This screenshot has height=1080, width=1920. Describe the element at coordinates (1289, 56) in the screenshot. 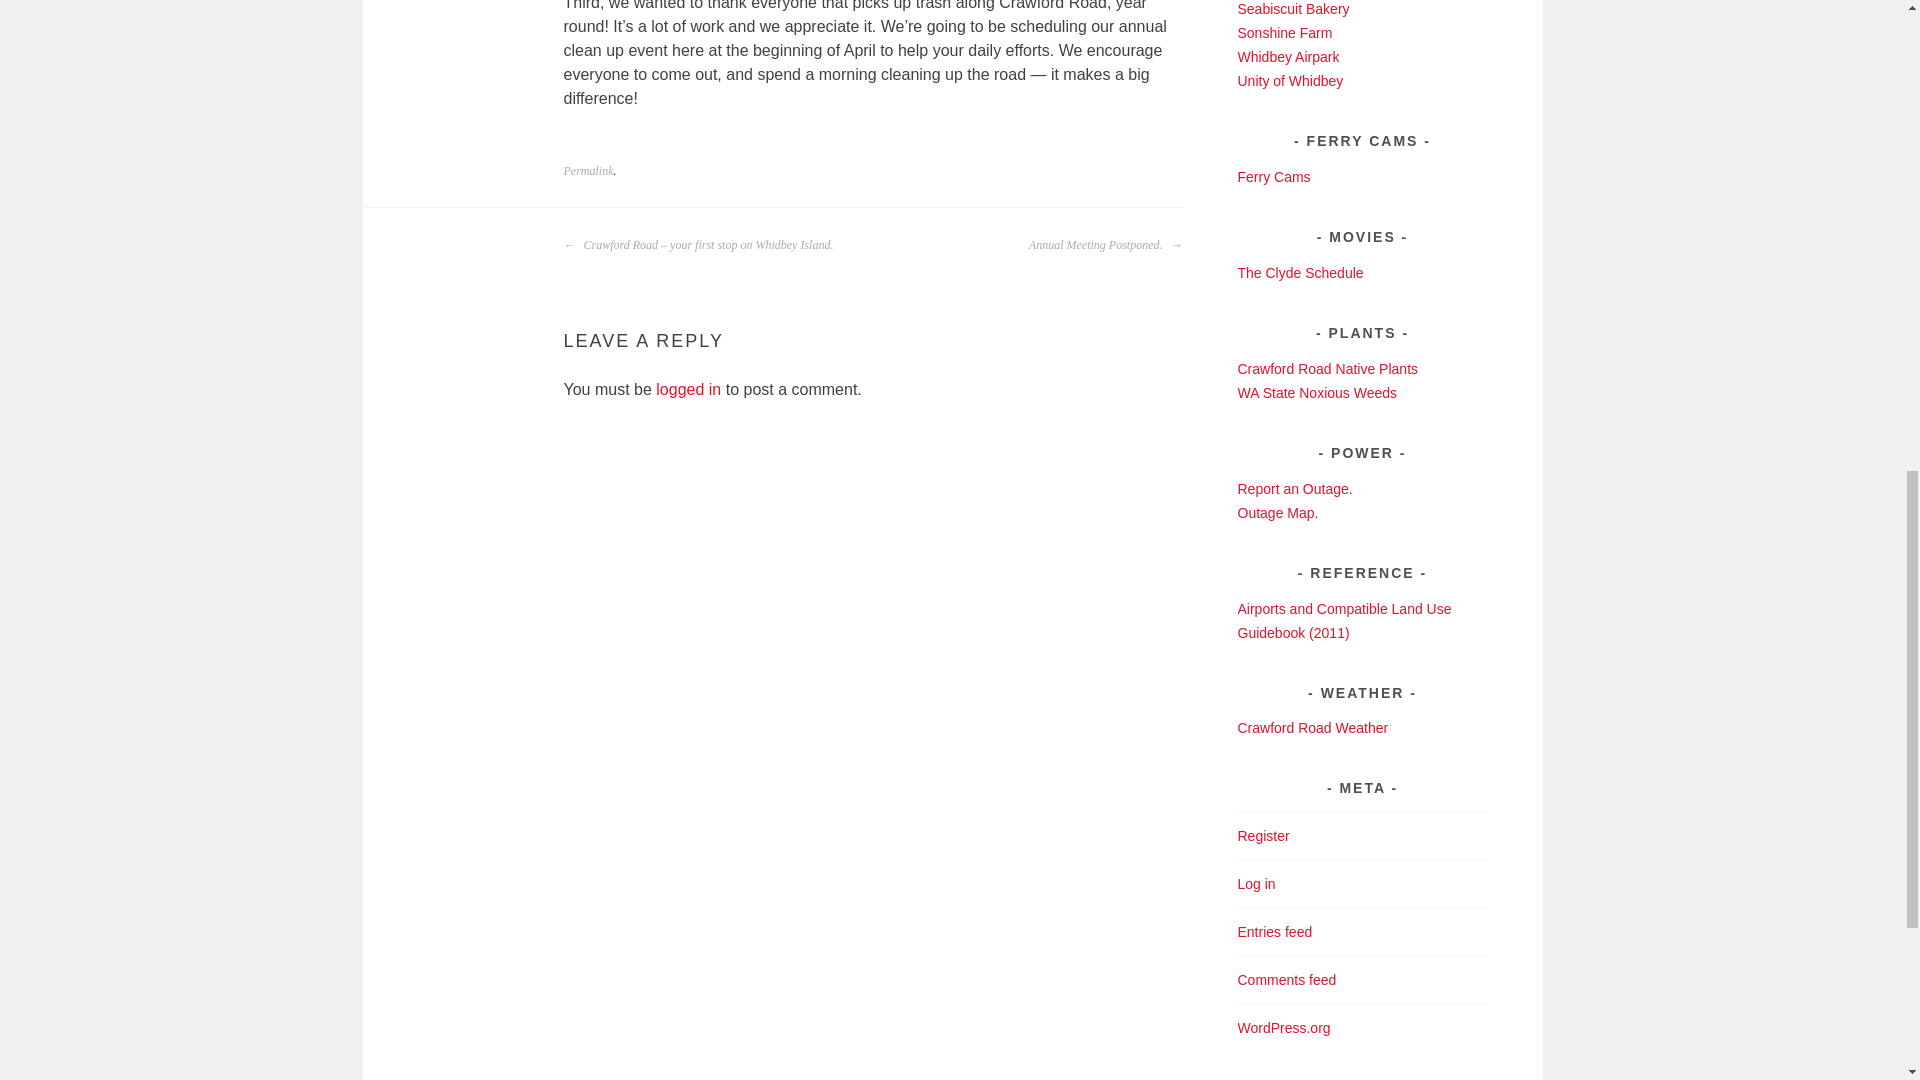

I see `Whidbey Airpark` at that location.